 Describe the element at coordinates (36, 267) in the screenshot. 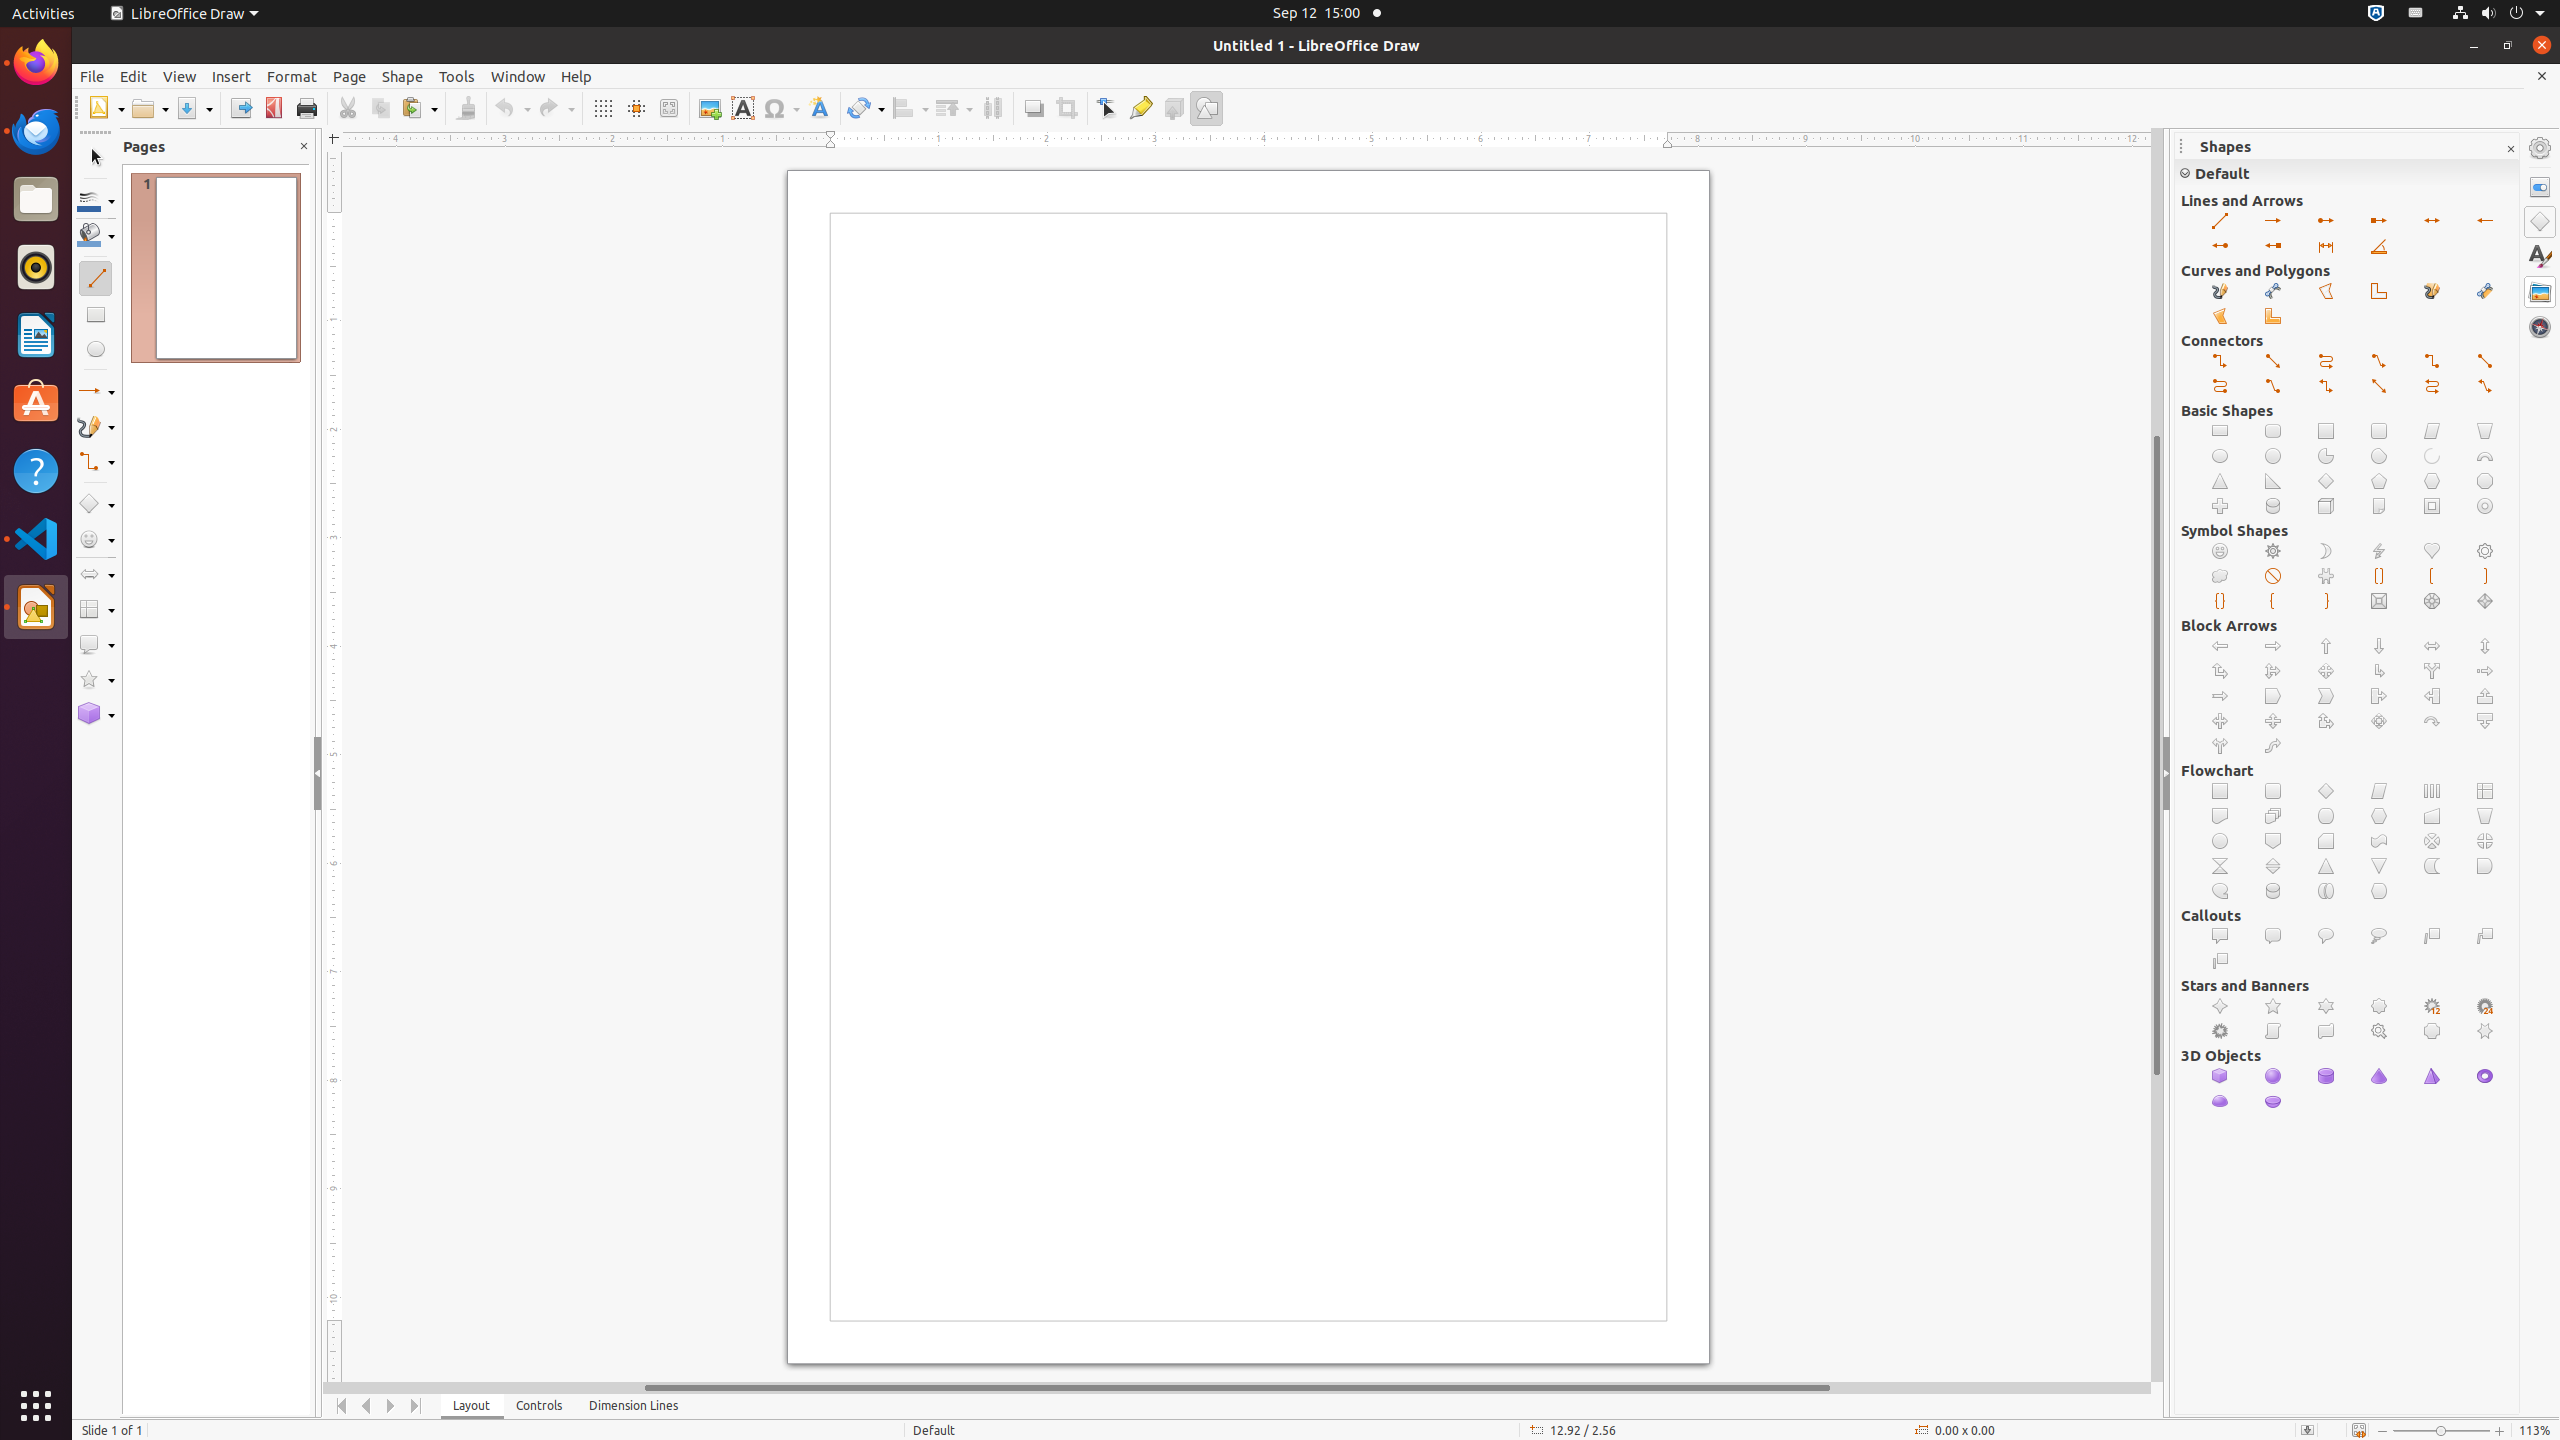

I see `Rhythmbox` at that location.